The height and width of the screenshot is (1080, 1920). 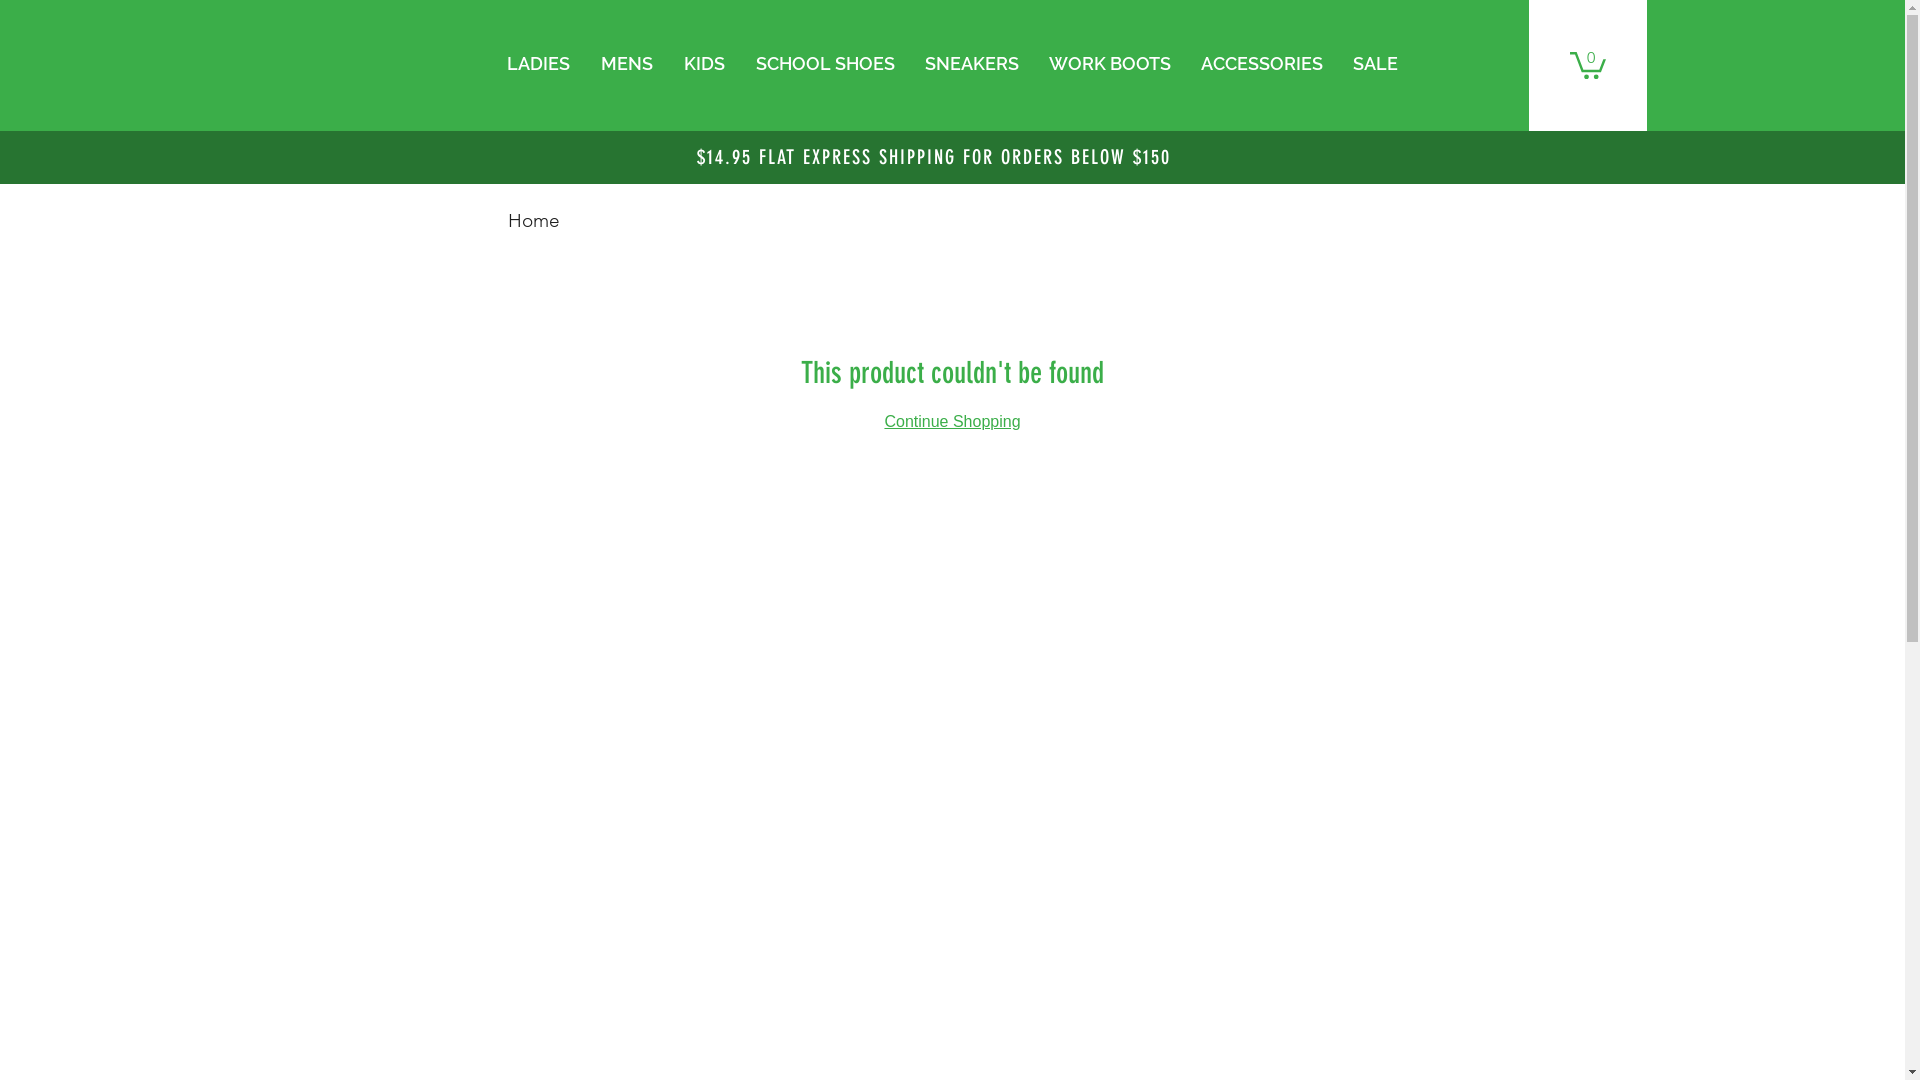 What do you see at coordinates (824, 64) in the screenshot?
I see `SCHOOL SHOES` at bounding box center [824, 64].